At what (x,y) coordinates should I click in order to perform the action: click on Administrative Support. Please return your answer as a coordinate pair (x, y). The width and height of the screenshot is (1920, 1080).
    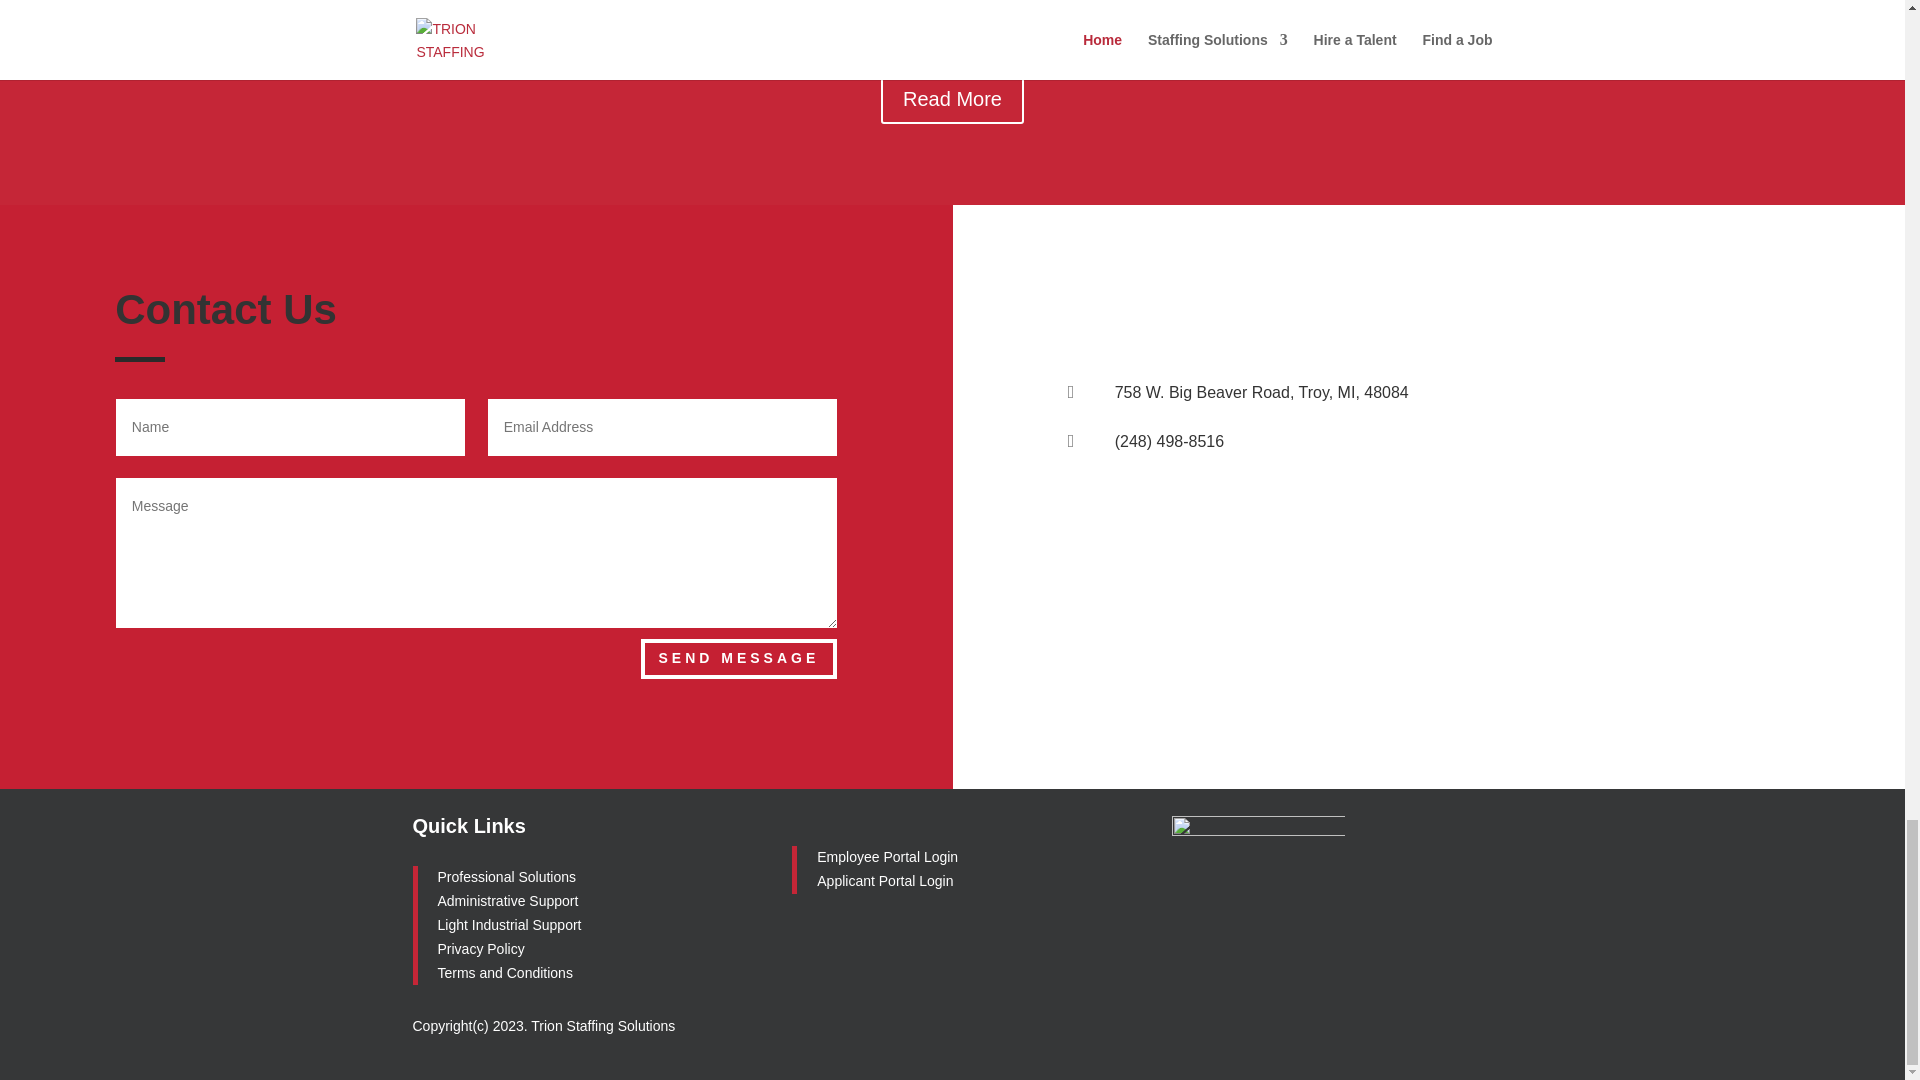
    Looking at the image, I should click on (508, 901).